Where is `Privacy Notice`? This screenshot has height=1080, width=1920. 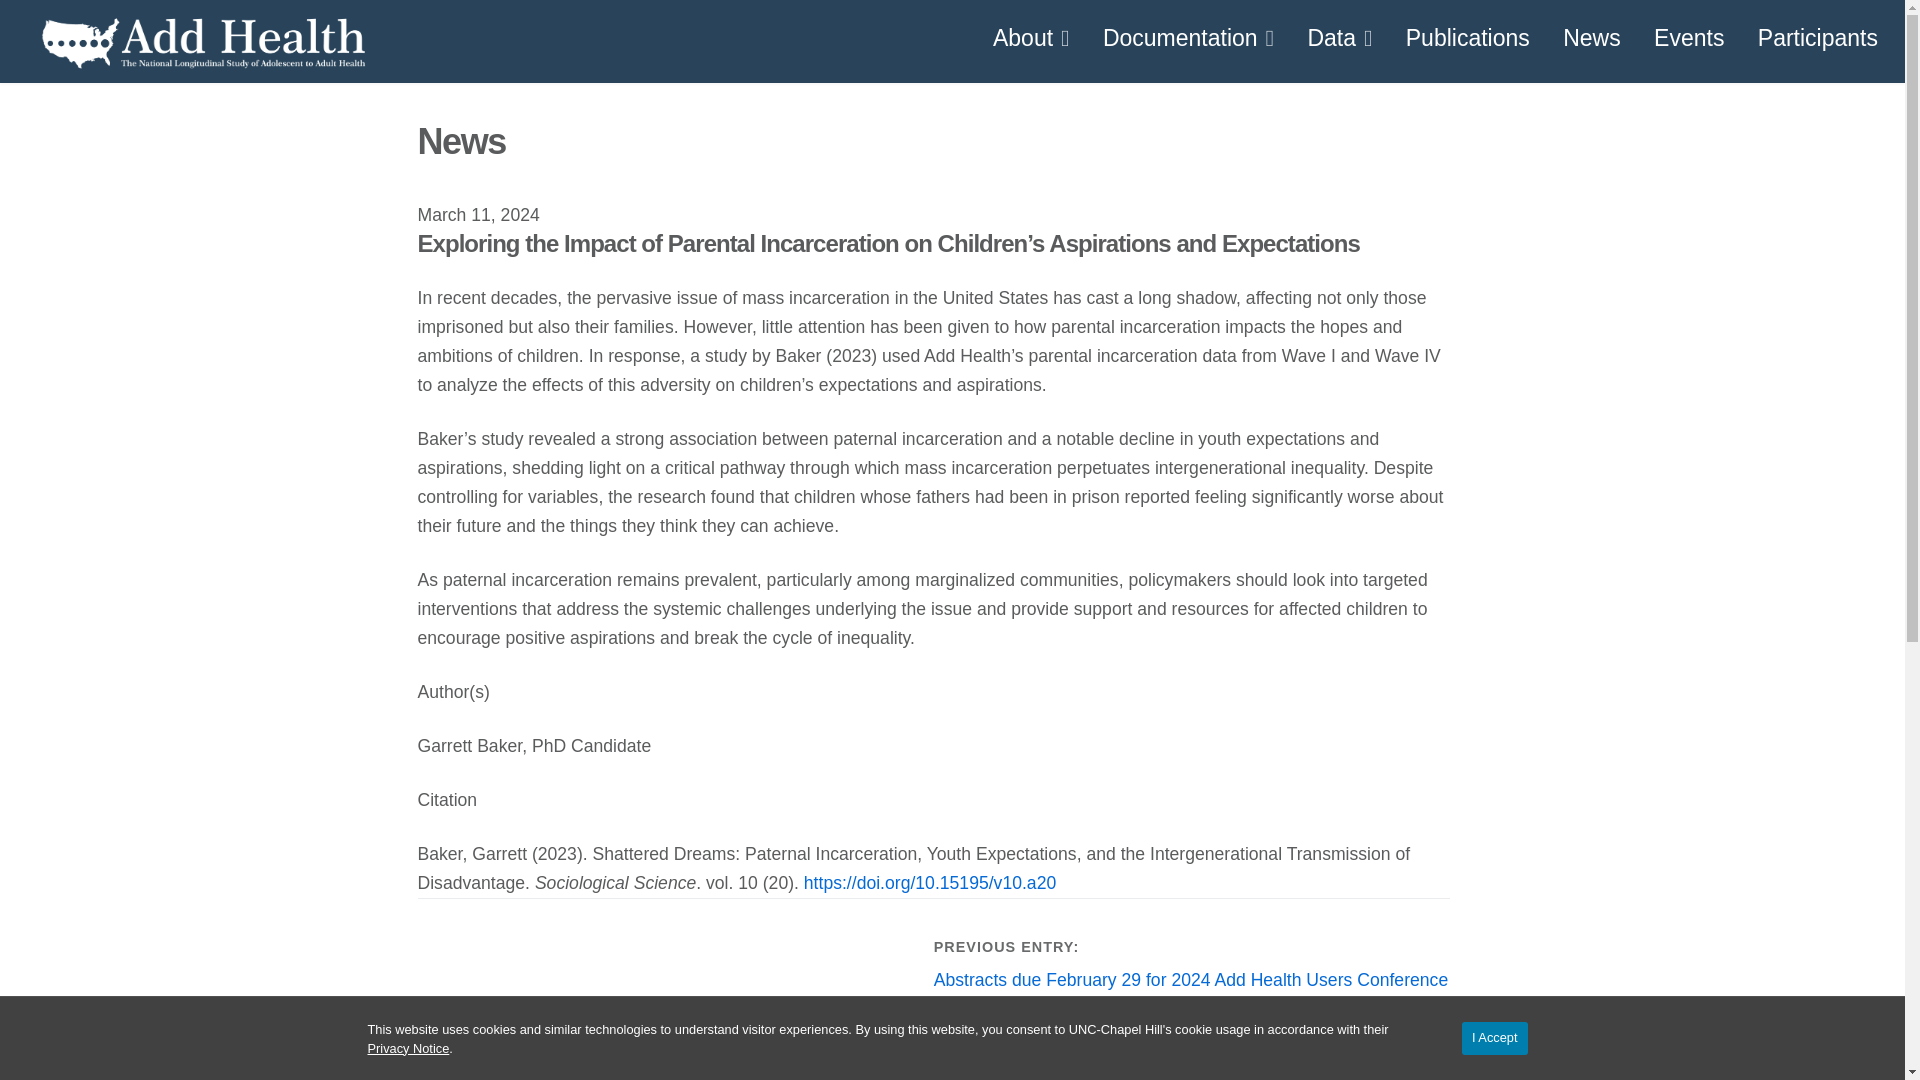 Privacy Notice is located at coordinates (408, 1048).